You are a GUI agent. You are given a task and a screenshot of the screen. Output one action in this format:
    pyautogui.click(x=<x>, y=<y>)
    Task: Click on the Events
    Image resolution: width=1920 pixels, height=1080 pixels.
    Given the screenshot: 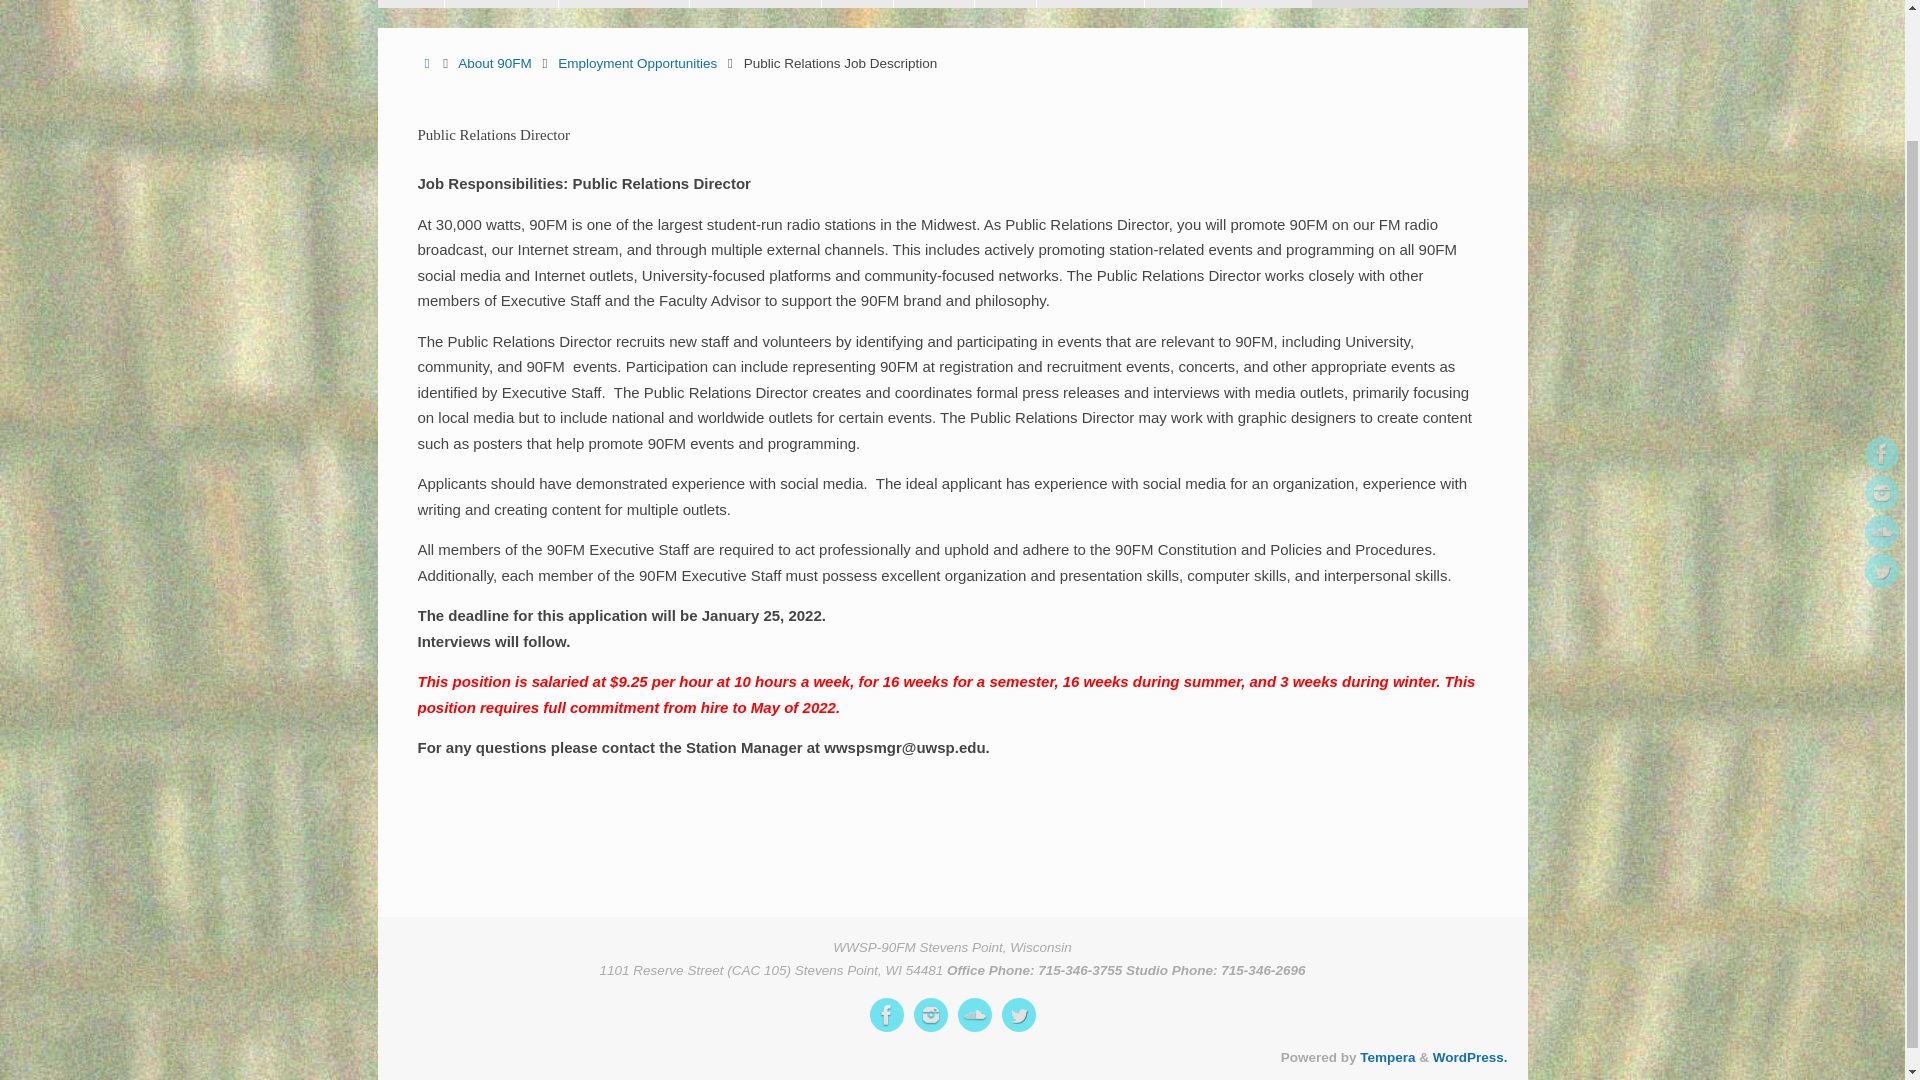 What is the action you would take?
    pyautogui.click(x=932, y=4)
    